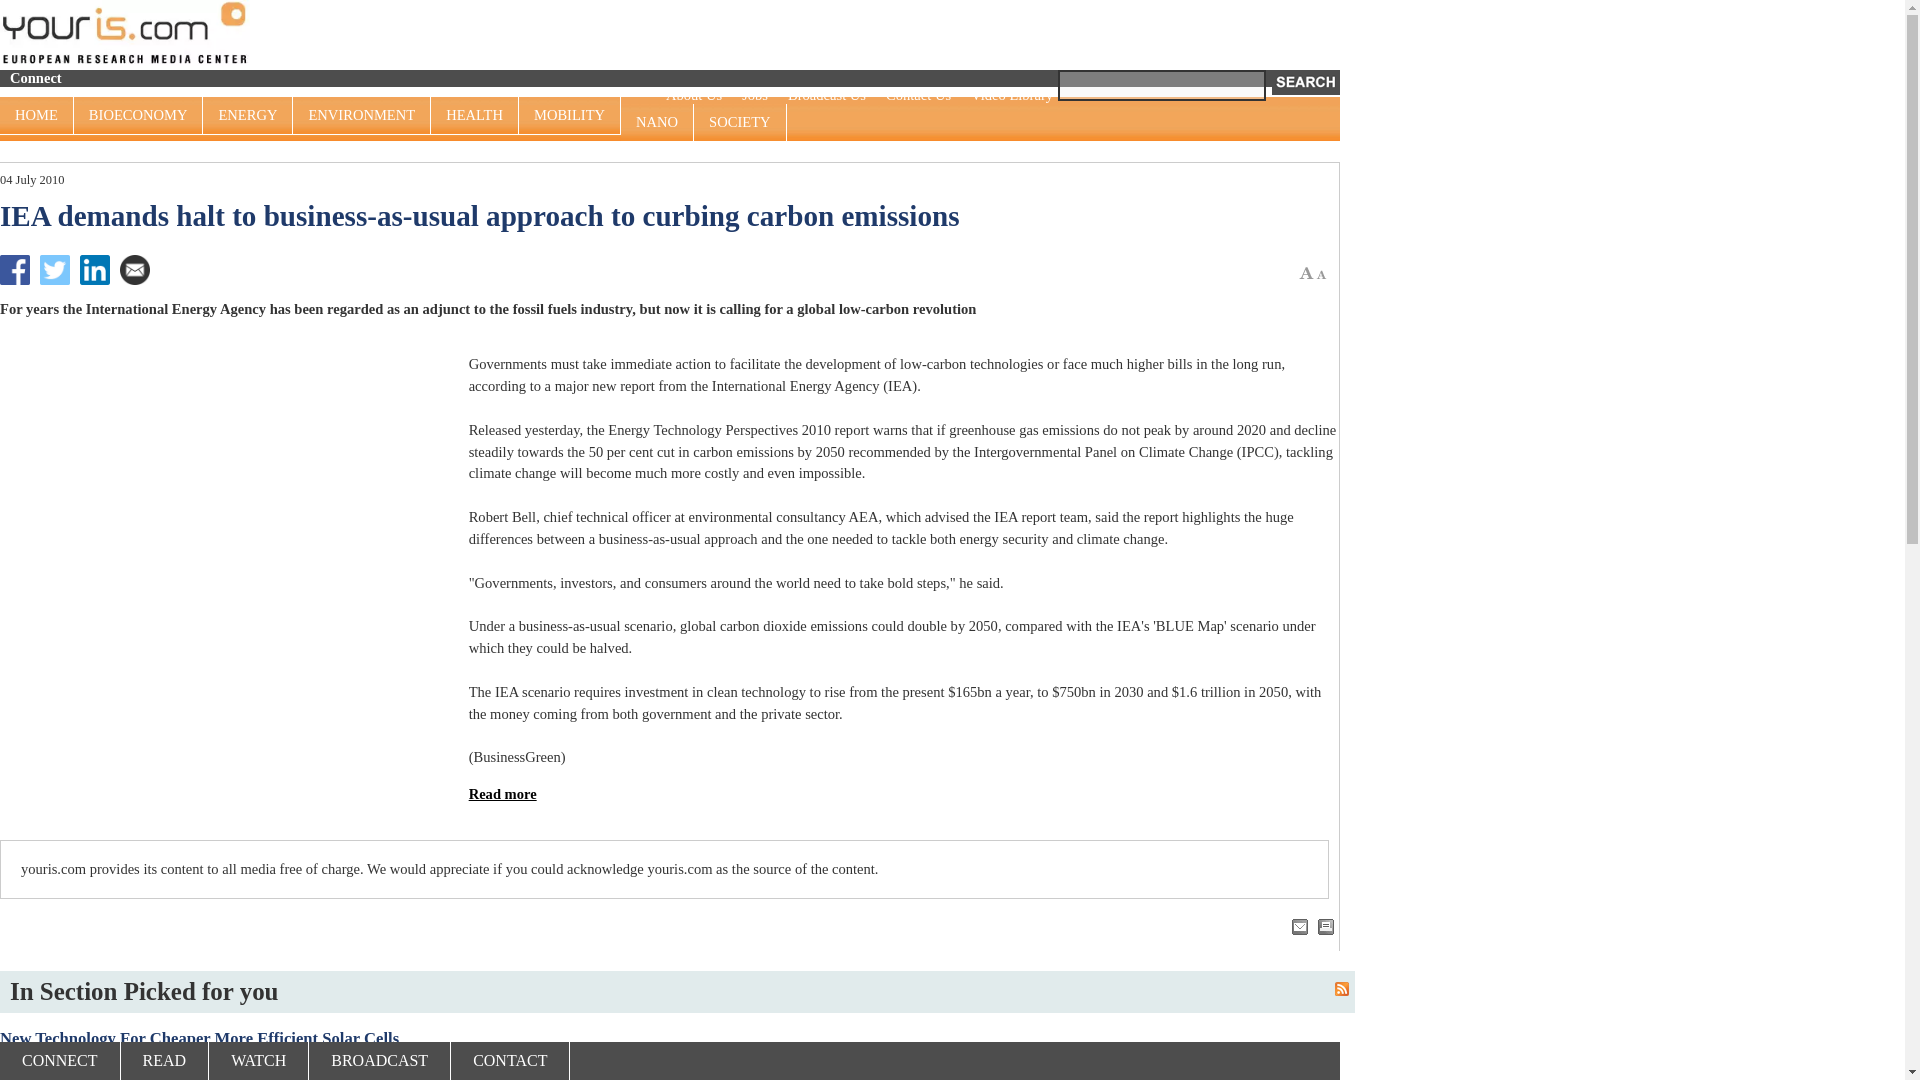  What do you see at coordinates (670, 1038) in the screenshot?
I see `New Technology For Cheaper More Efficient Solar Cells` at bounding box center [670, 1038].